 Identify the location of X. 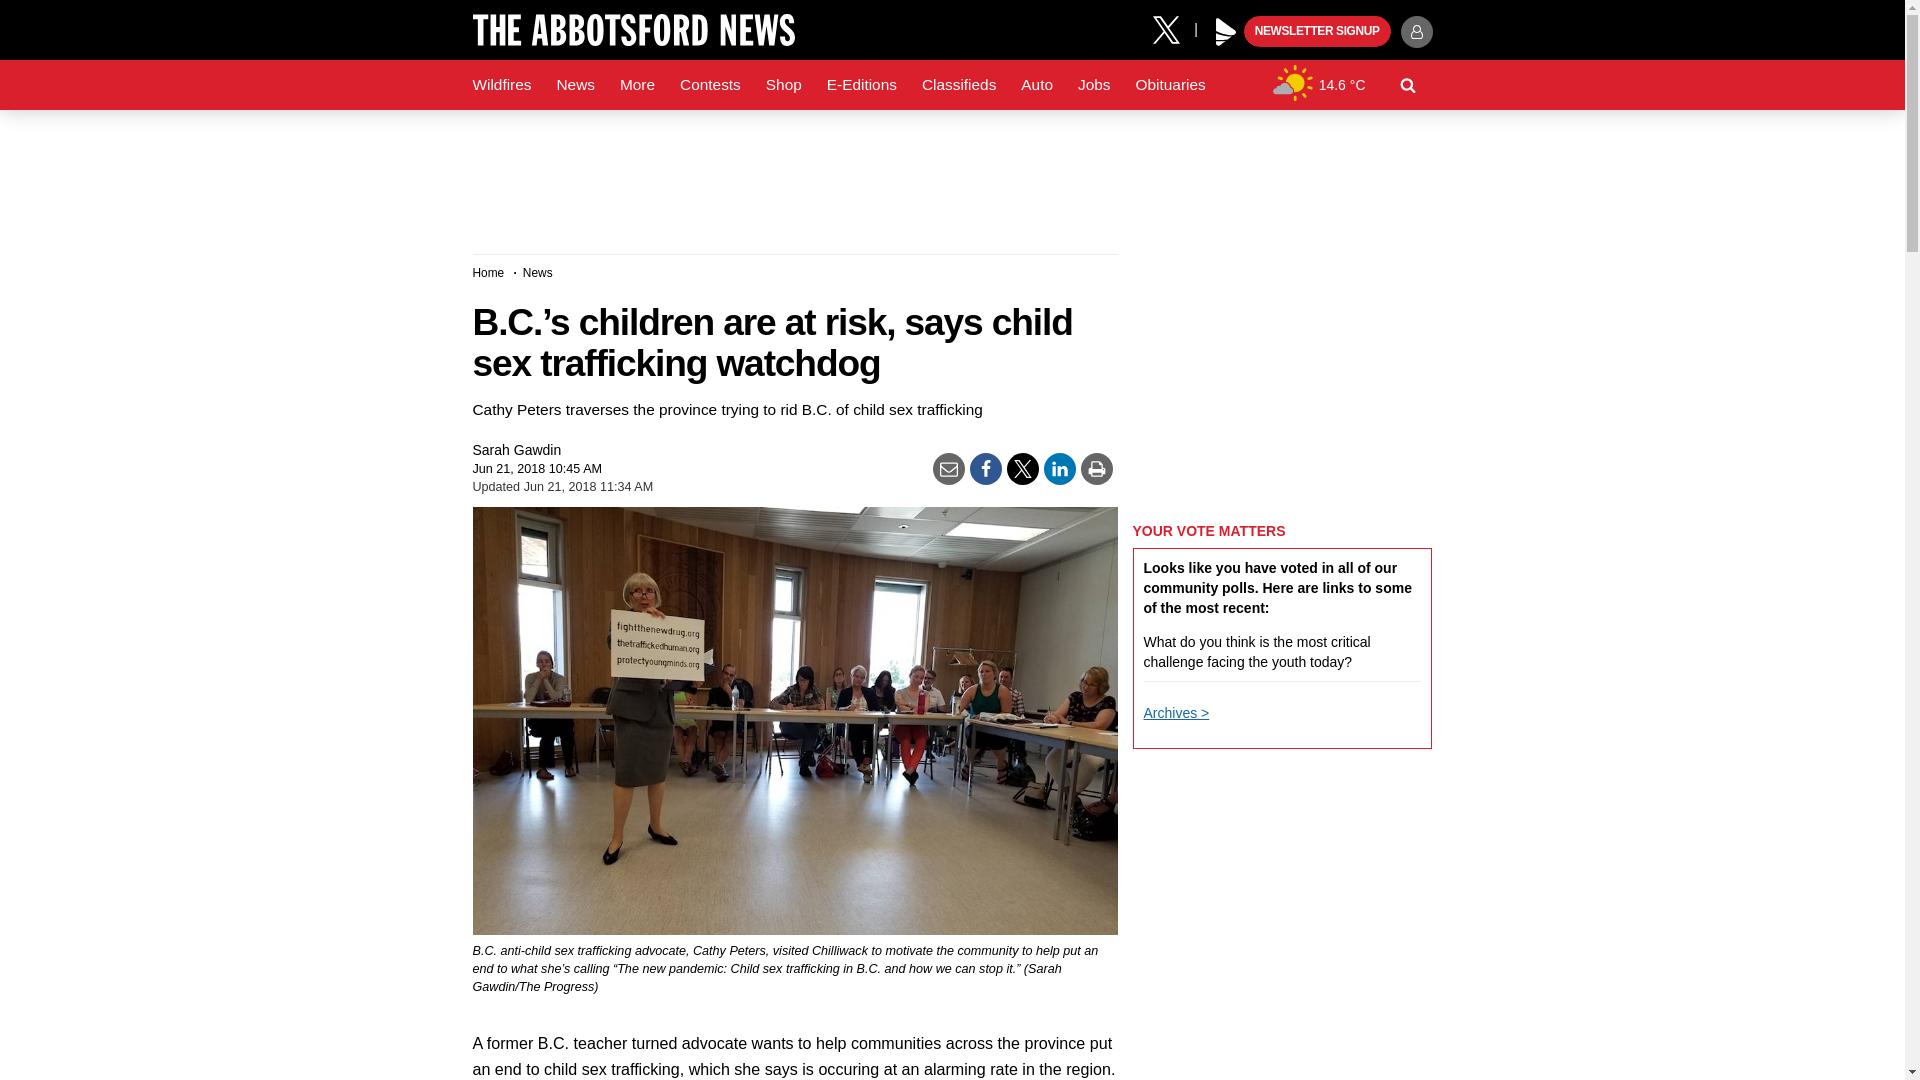
(1173, 28).